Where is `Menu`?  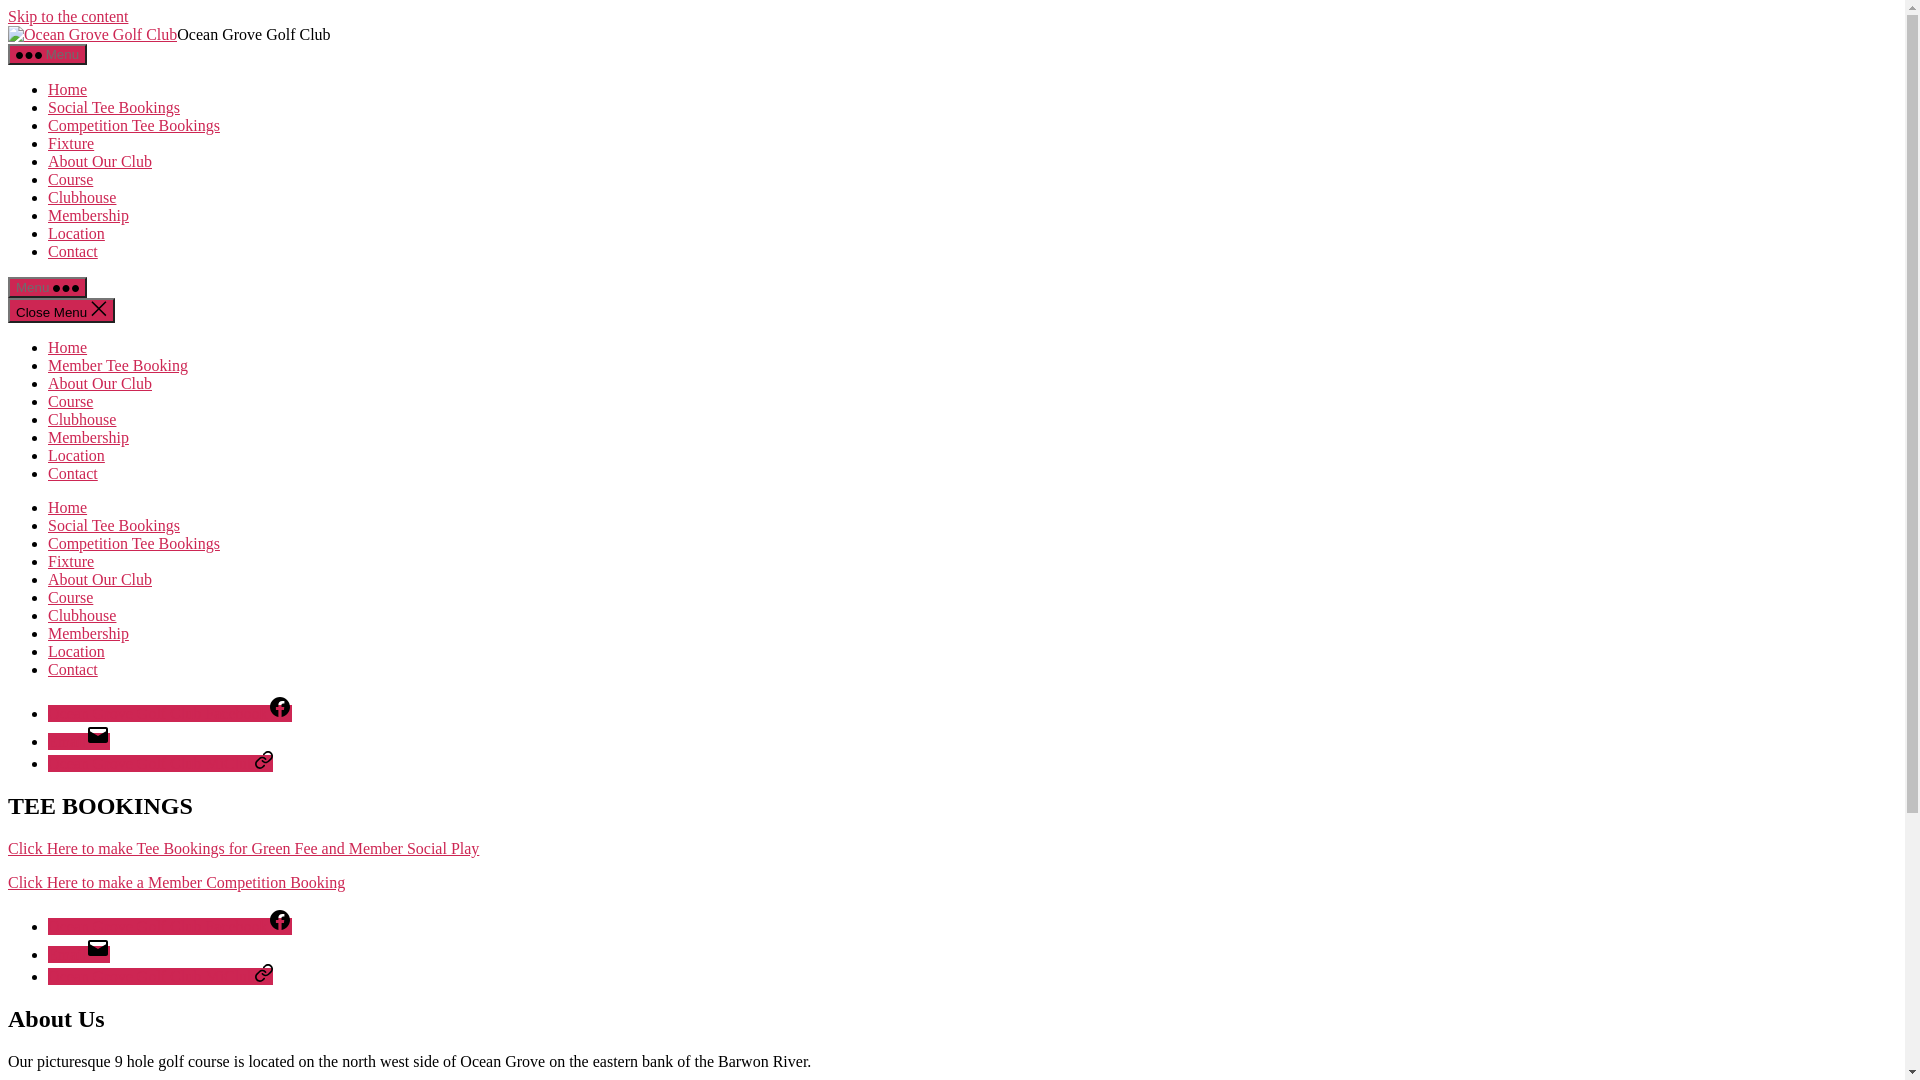
Menu is located at coordinates (48, 288).